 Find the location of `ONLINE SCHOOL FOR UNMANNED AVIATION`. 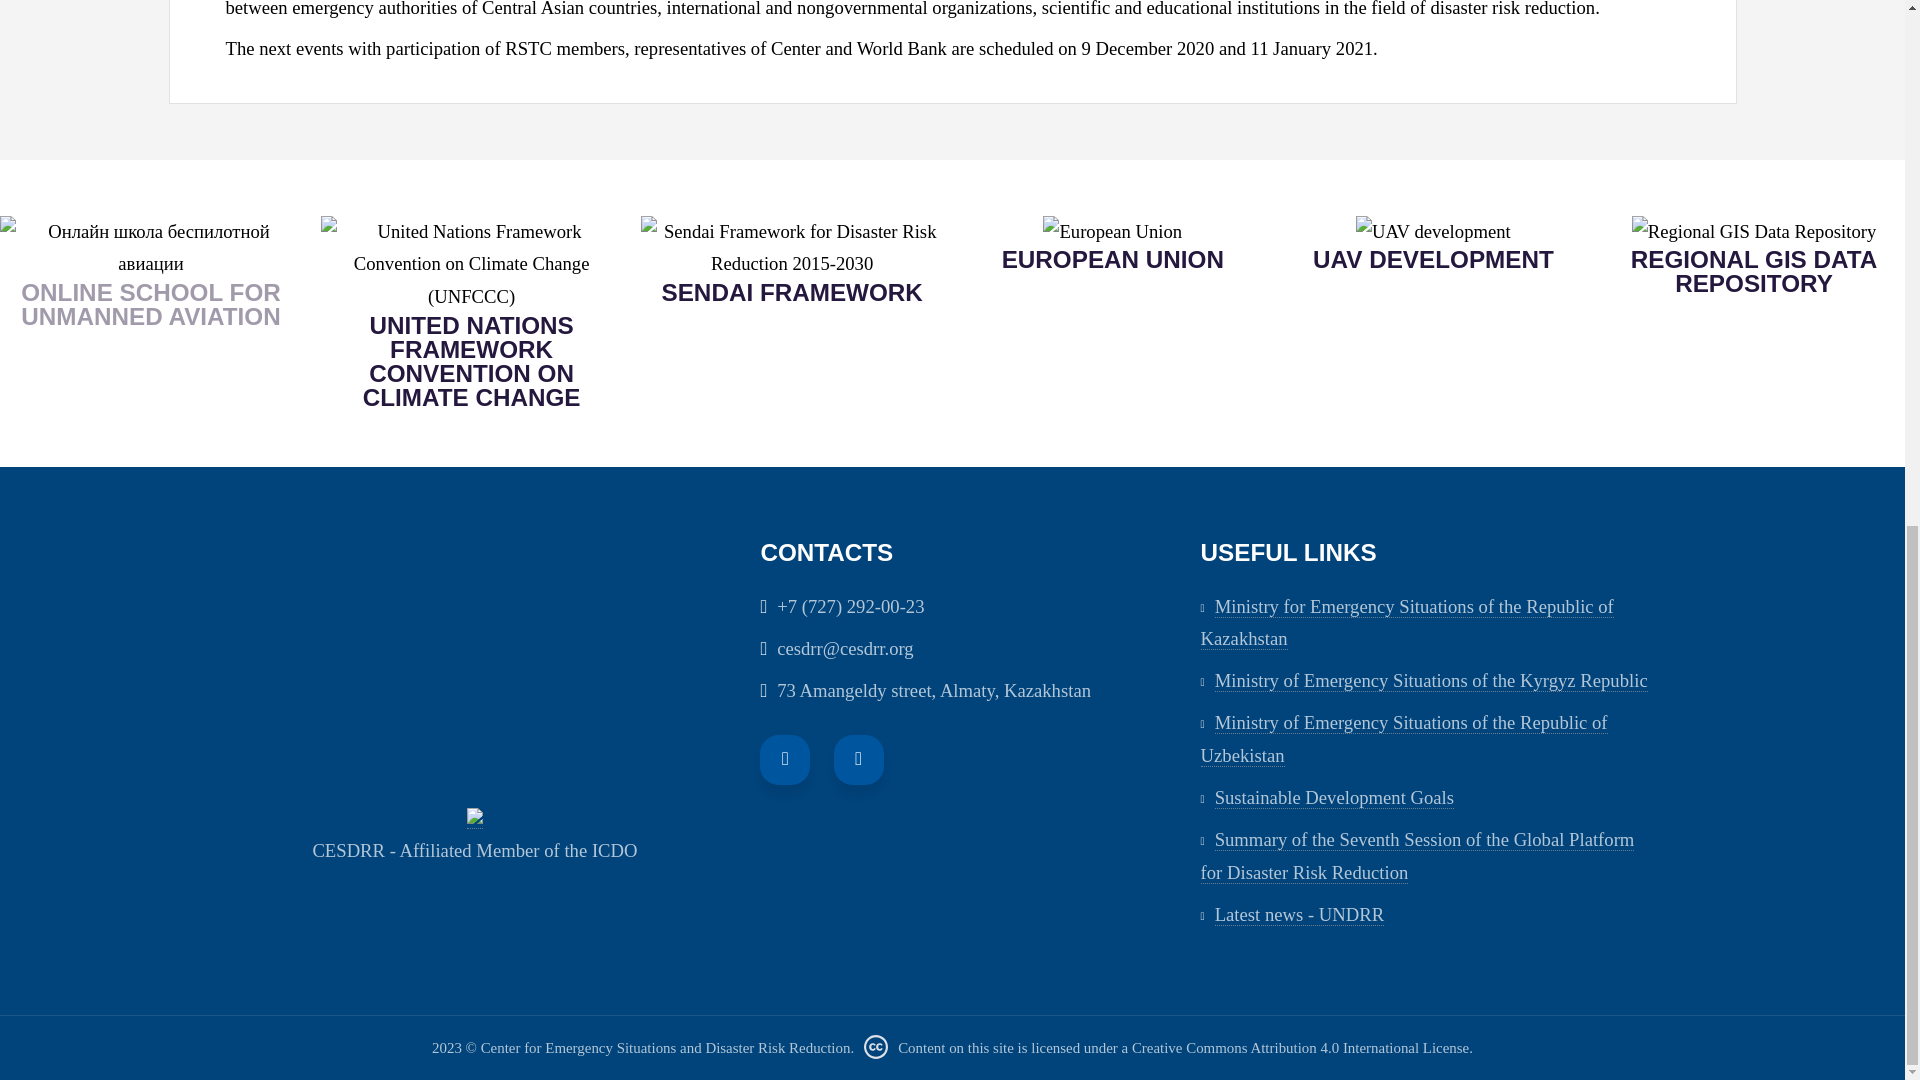

ONLINE SCHOOL FOR UNMANNED AVIATION is located at coordinates (150, 305).